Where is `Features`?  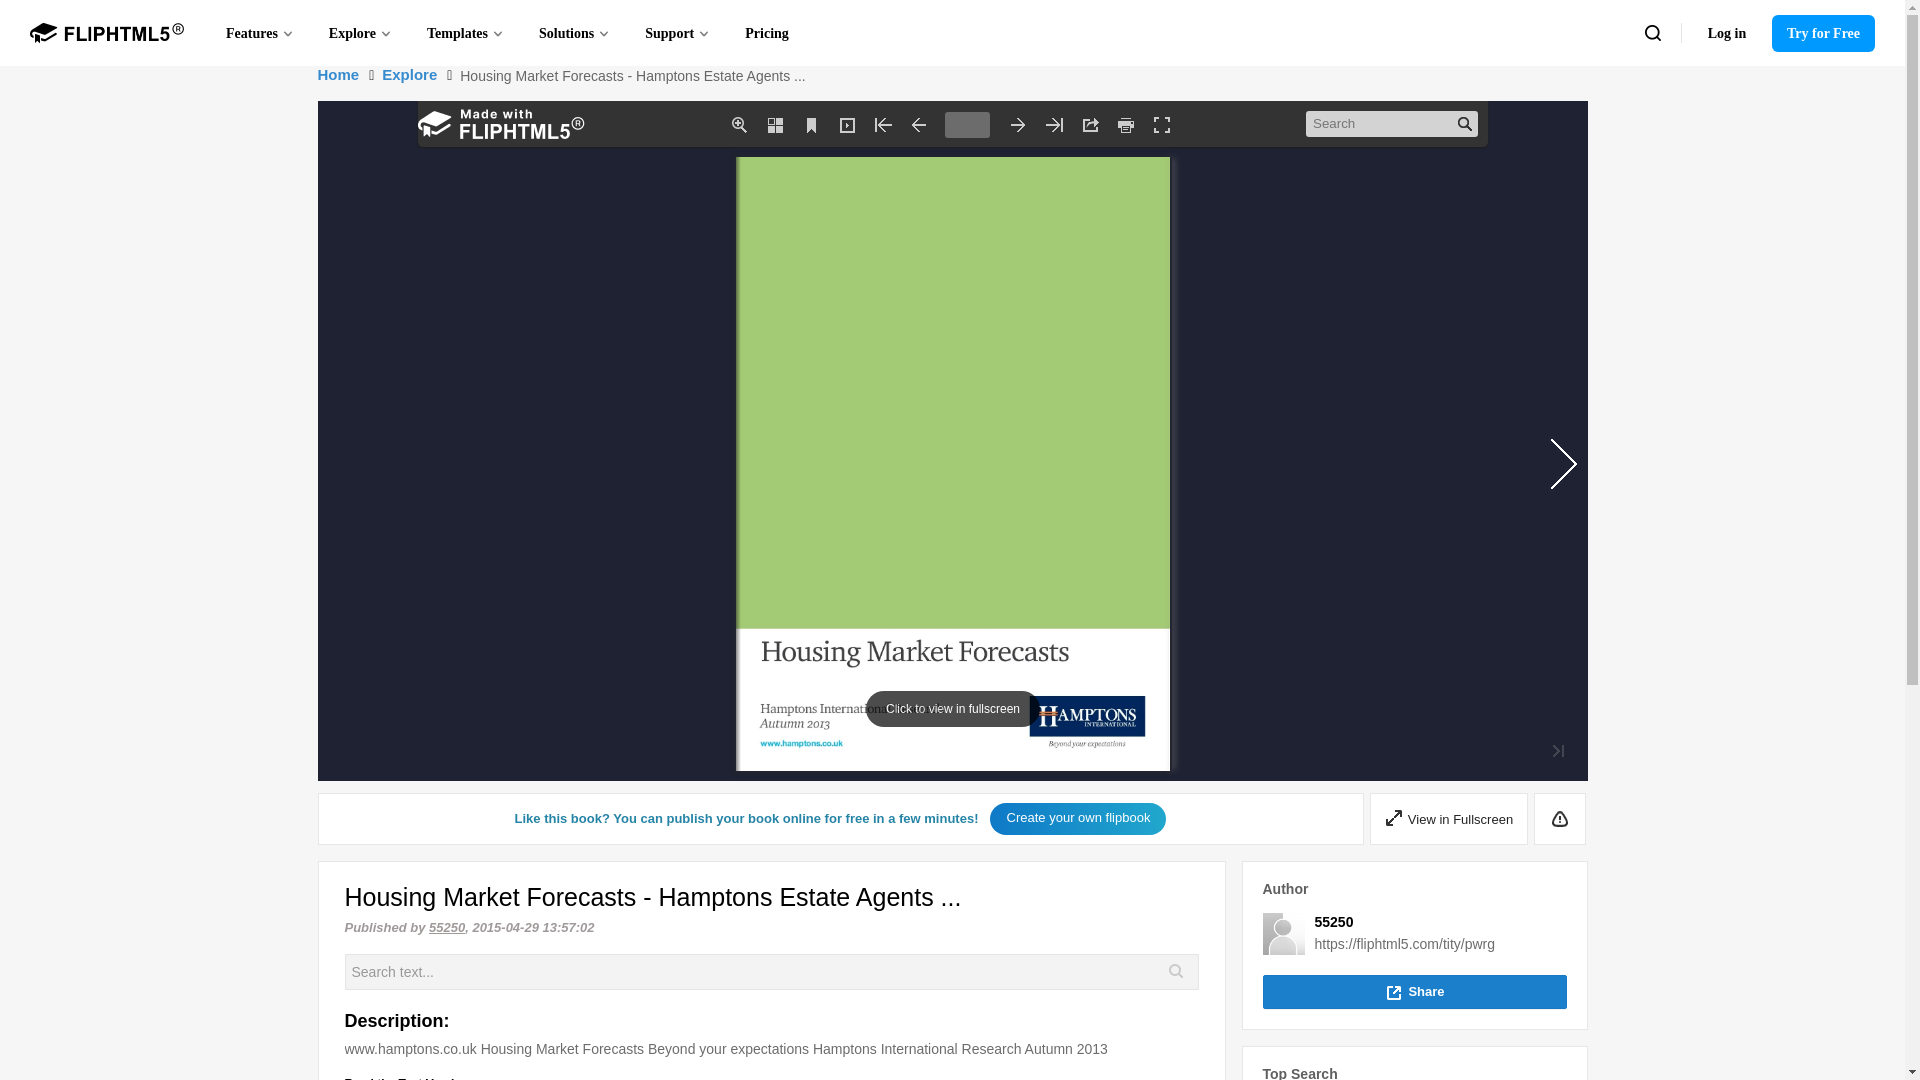 Features is located at coordinates (260, 32).